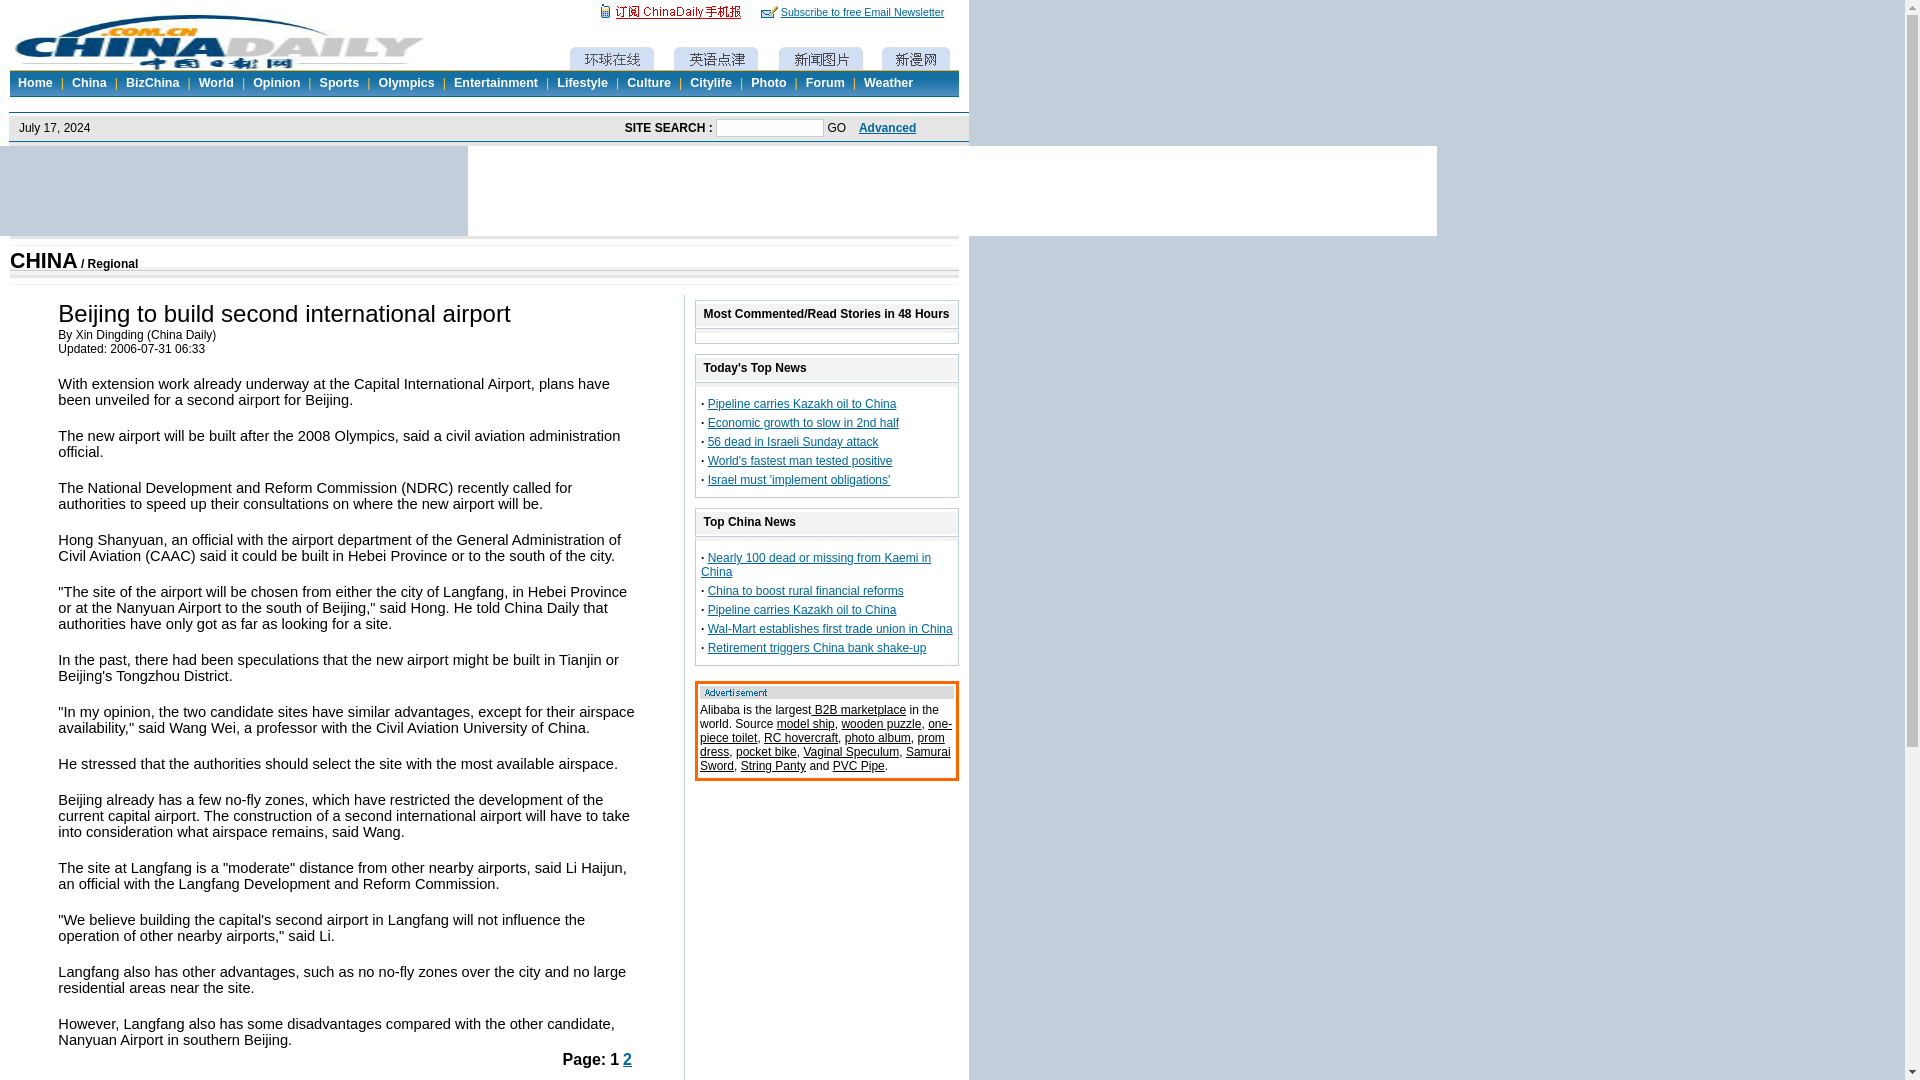 This screenshot has width=1920, height=1080. I want to click on Subscribe to free Email Newsletter, so click(862, 10).